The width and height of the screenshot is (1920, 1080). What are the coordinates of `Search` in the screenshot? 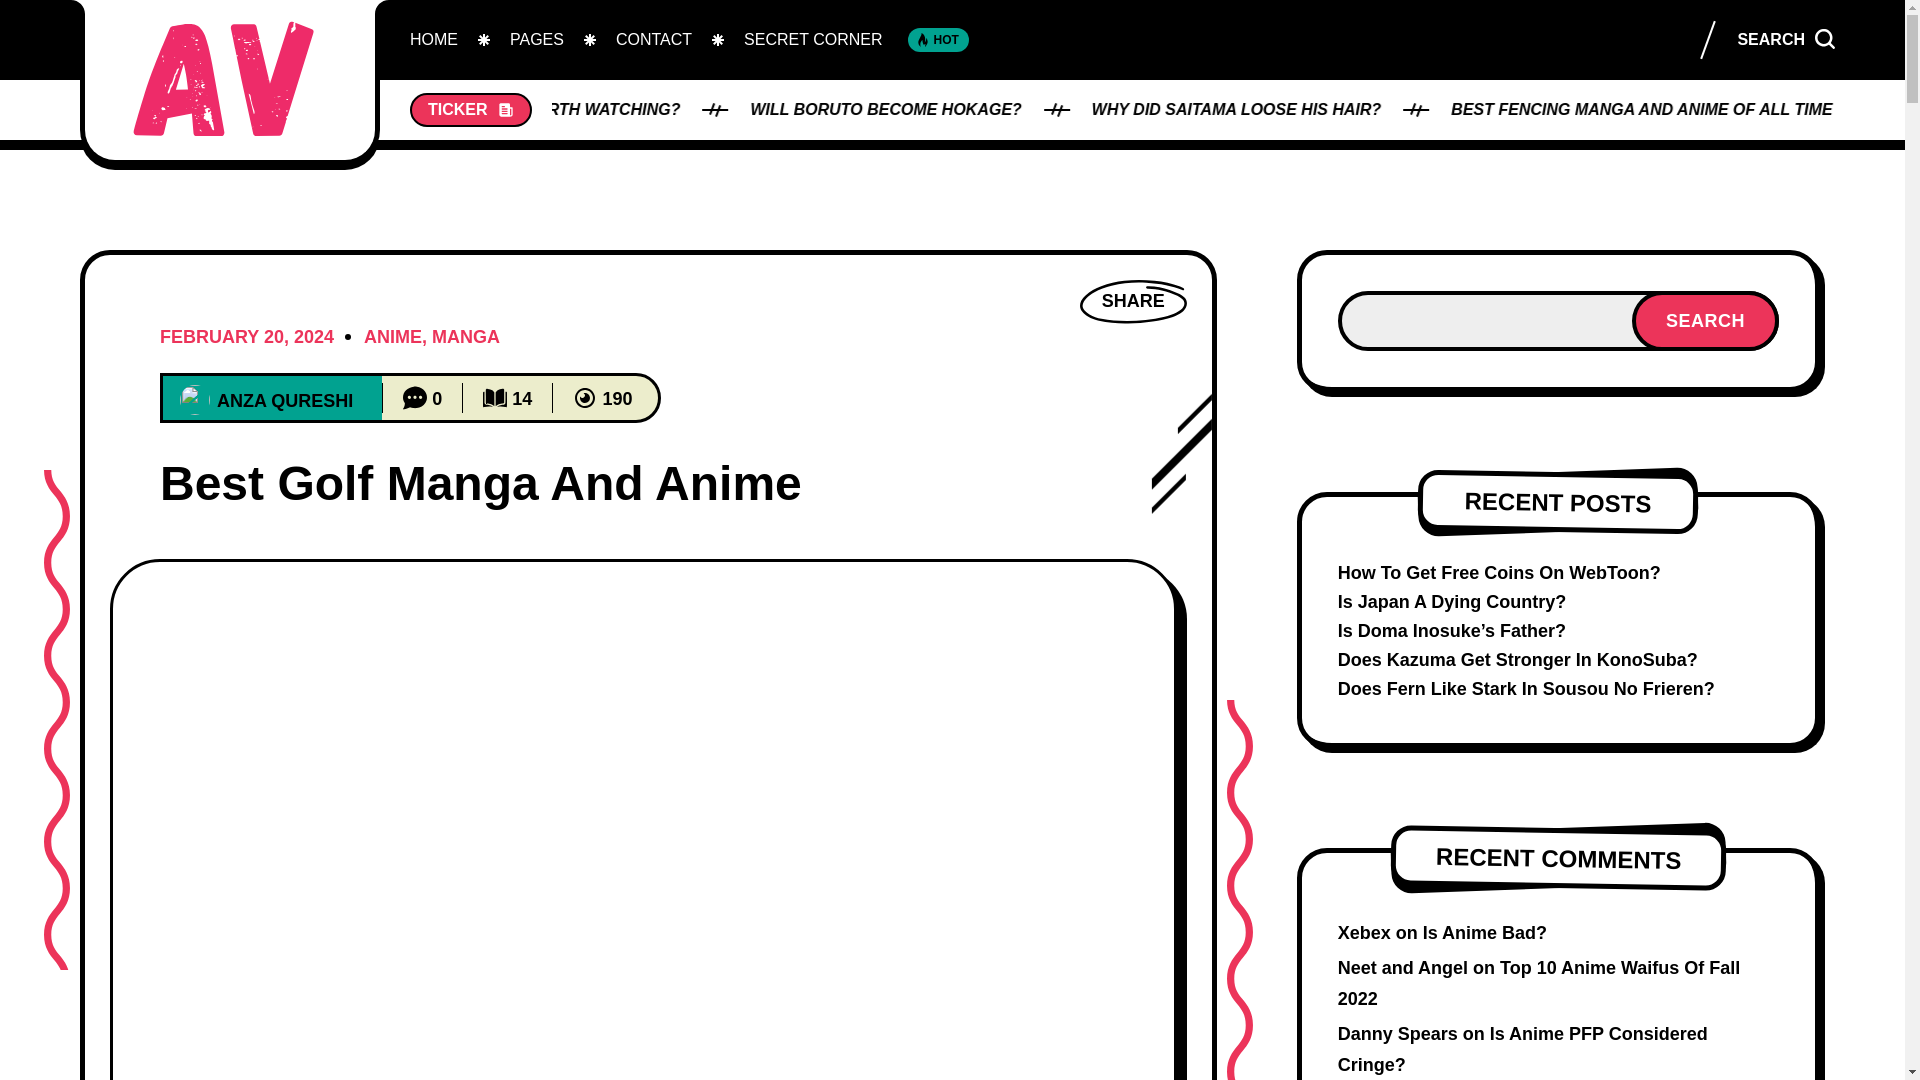 It's located at (1444, 463).